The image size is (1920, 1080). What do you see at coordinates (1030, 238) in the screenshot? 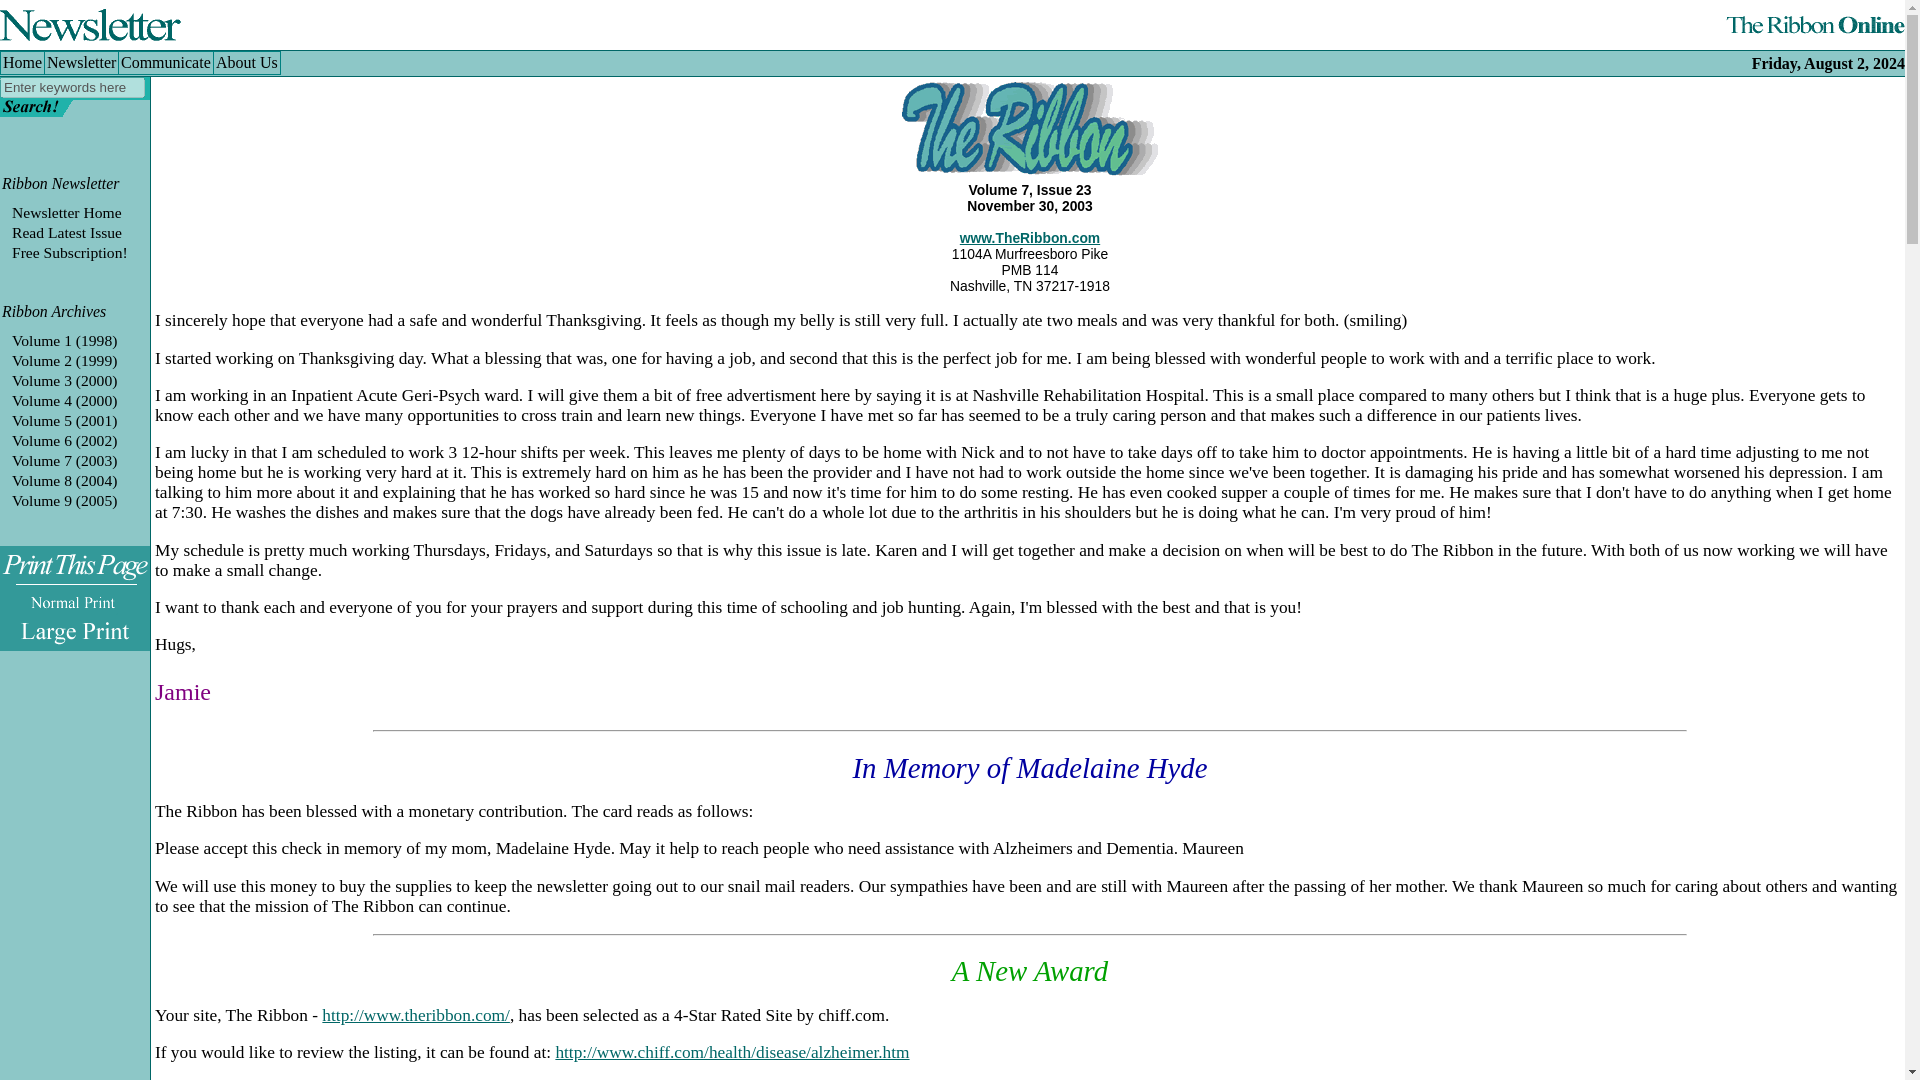
I see `Care for Caregivers - TheRibbon.com` at bounding box center [1030, 238].